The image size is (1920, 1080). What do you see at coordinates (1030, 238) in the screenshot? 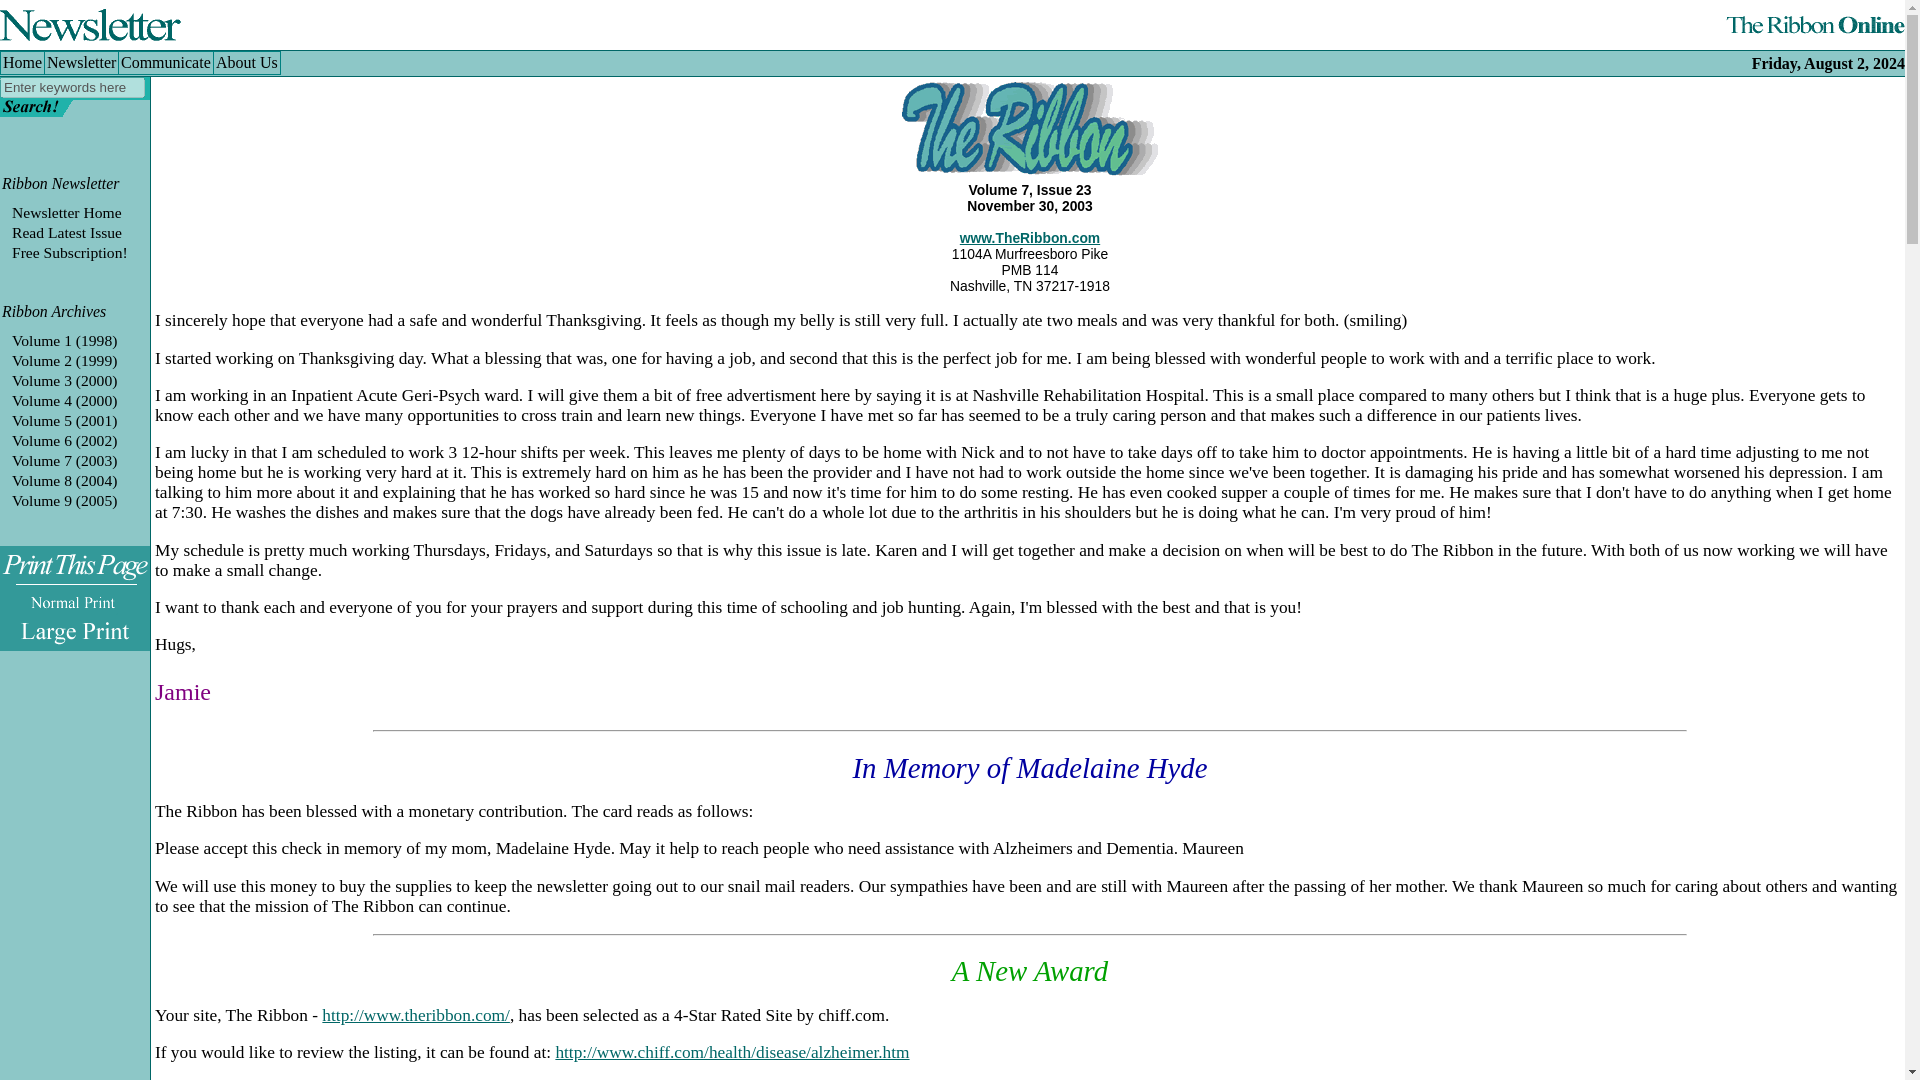
I see `Care for Caregivers - TheRibbon.com` at bounding box center [1030, 238].